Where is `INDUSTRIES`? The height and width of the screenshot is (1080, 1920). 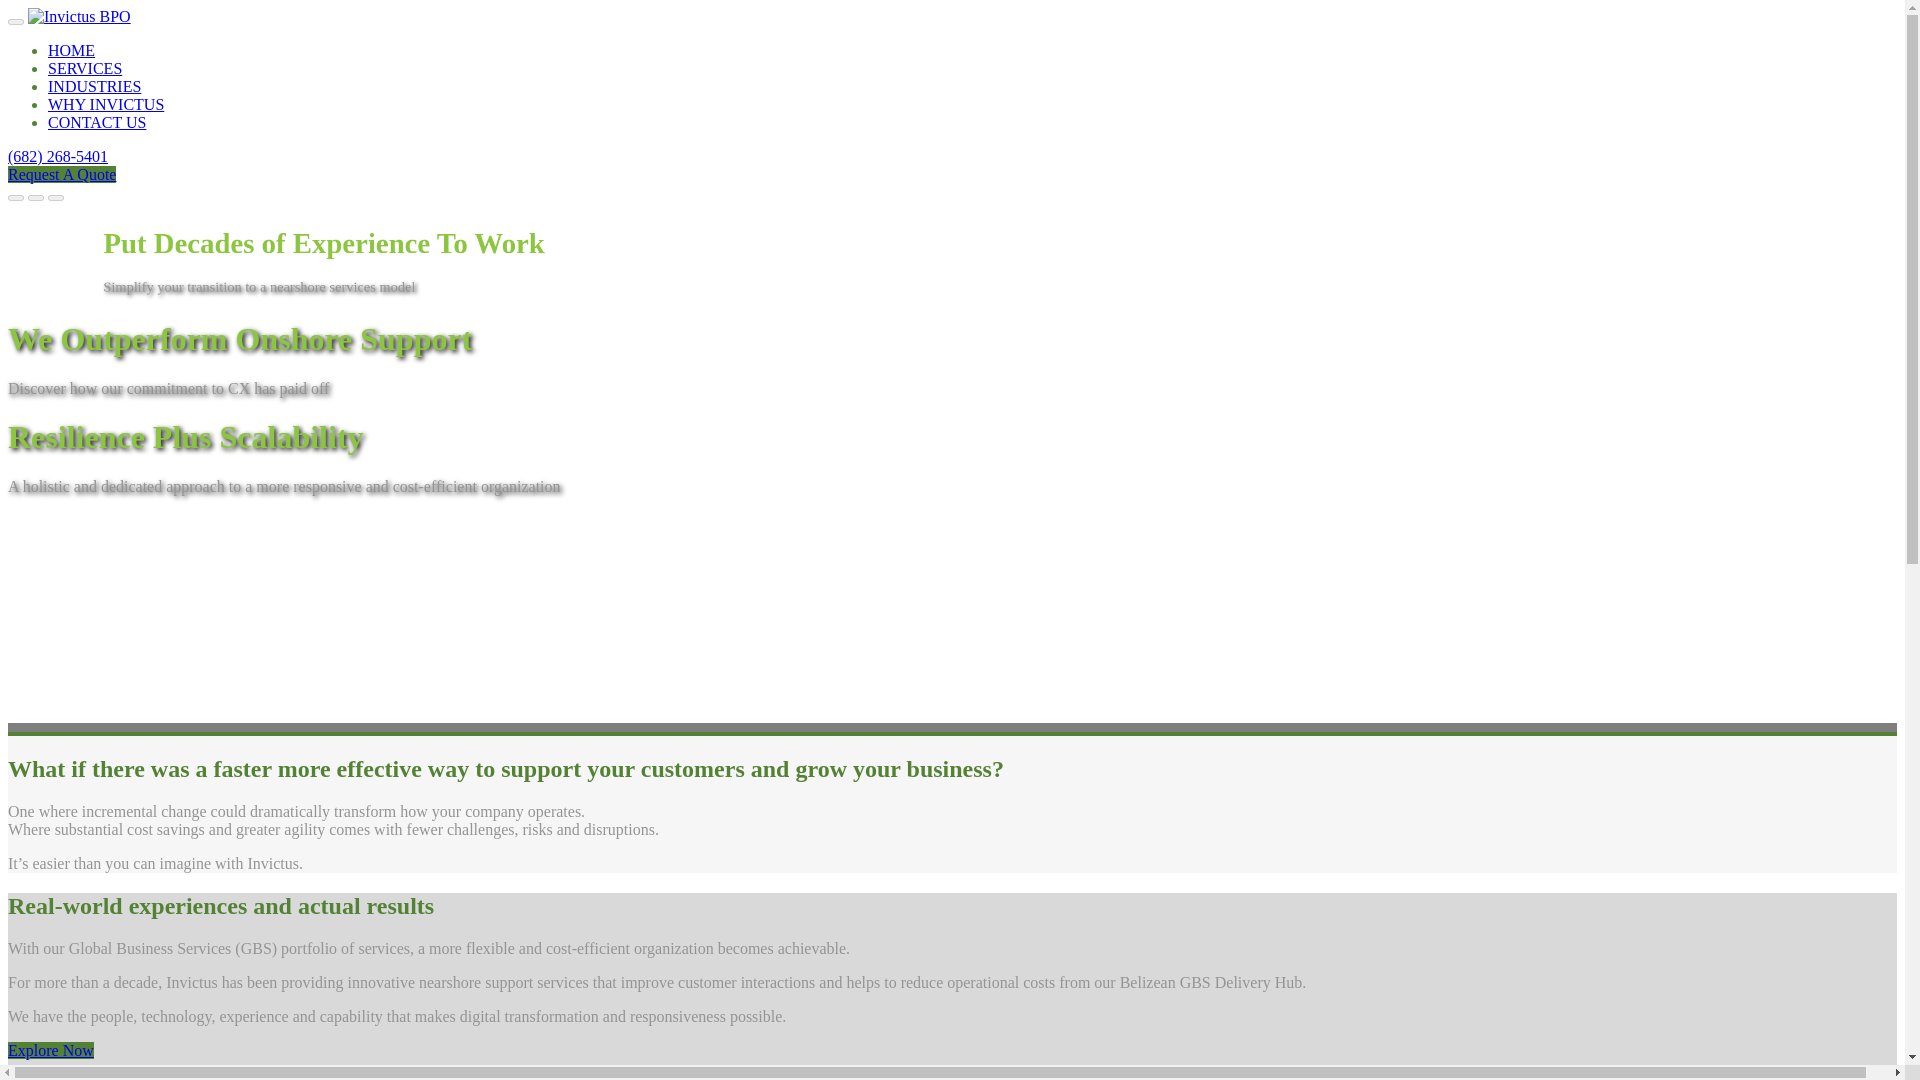 INDUSTRIES is located at coordinates (94, 86).